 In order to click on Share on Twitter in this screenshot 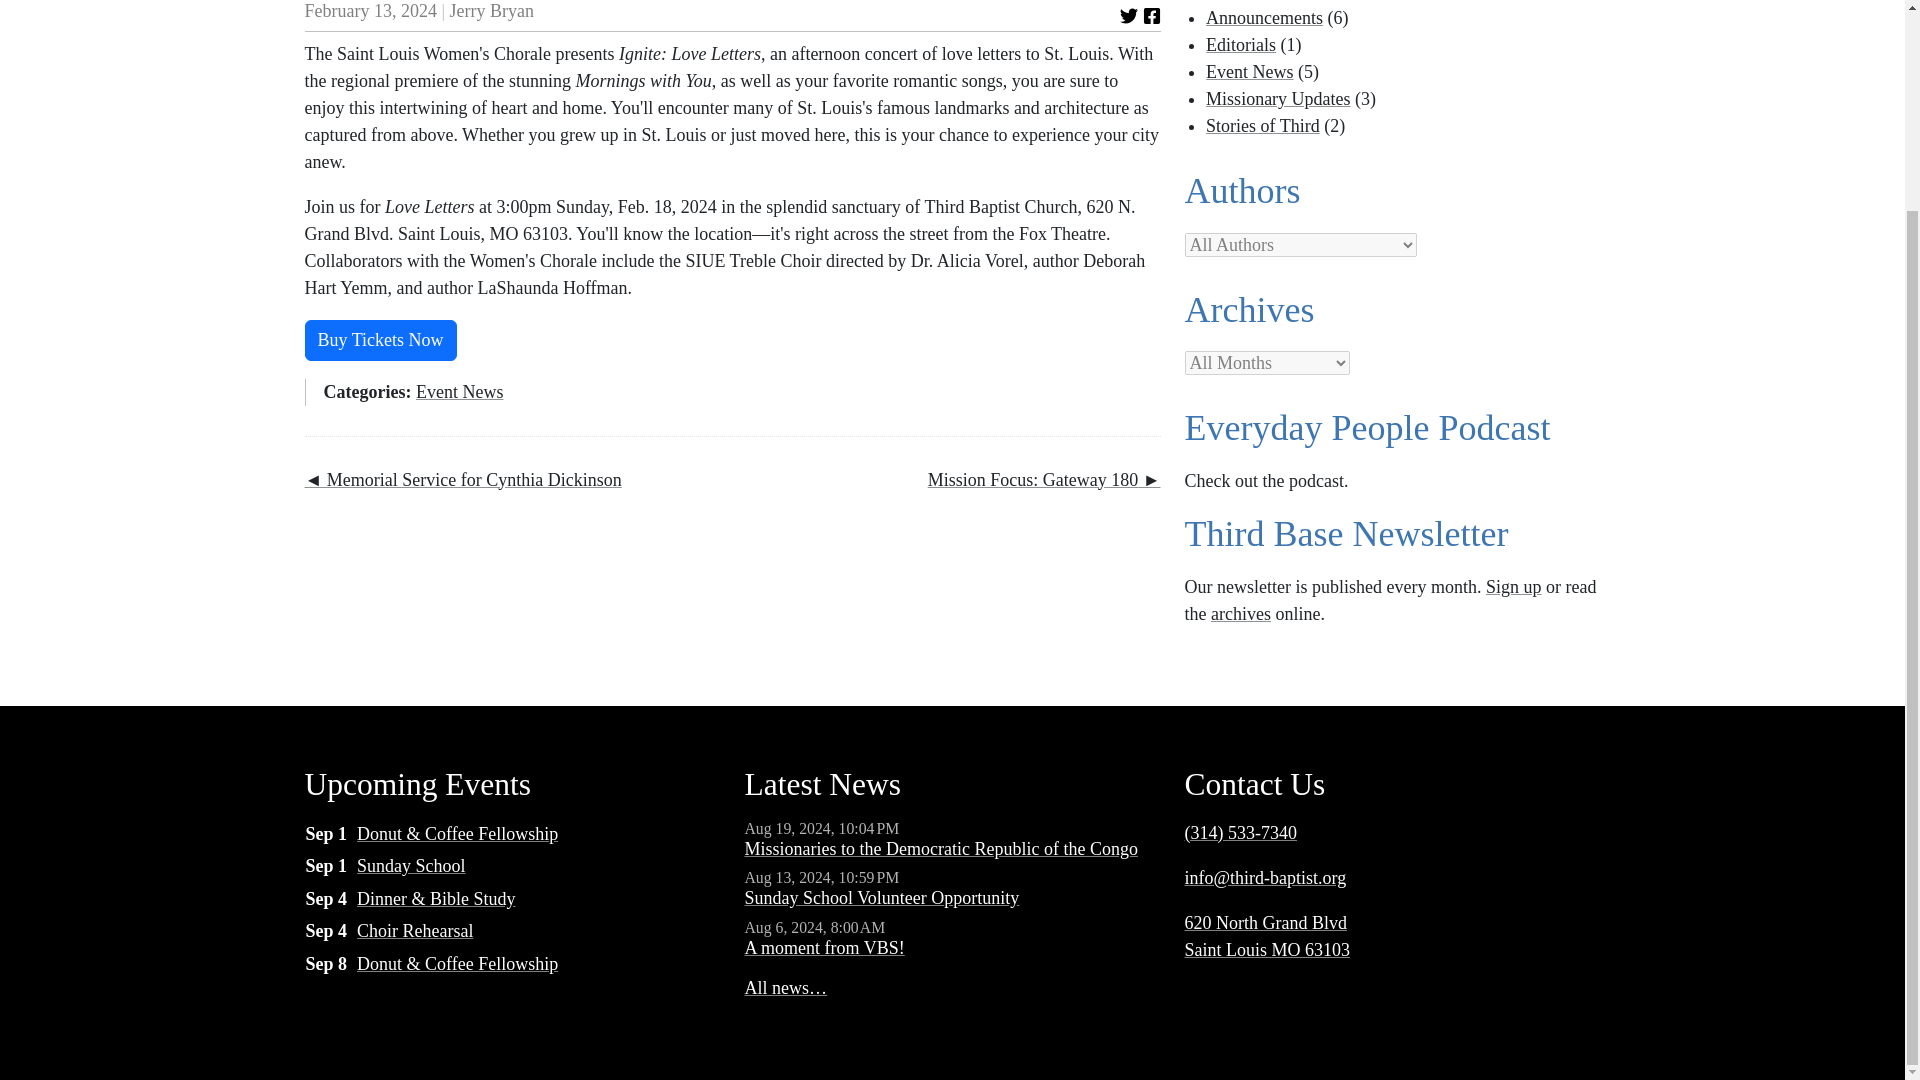, I will do `click(1128, 15)`.